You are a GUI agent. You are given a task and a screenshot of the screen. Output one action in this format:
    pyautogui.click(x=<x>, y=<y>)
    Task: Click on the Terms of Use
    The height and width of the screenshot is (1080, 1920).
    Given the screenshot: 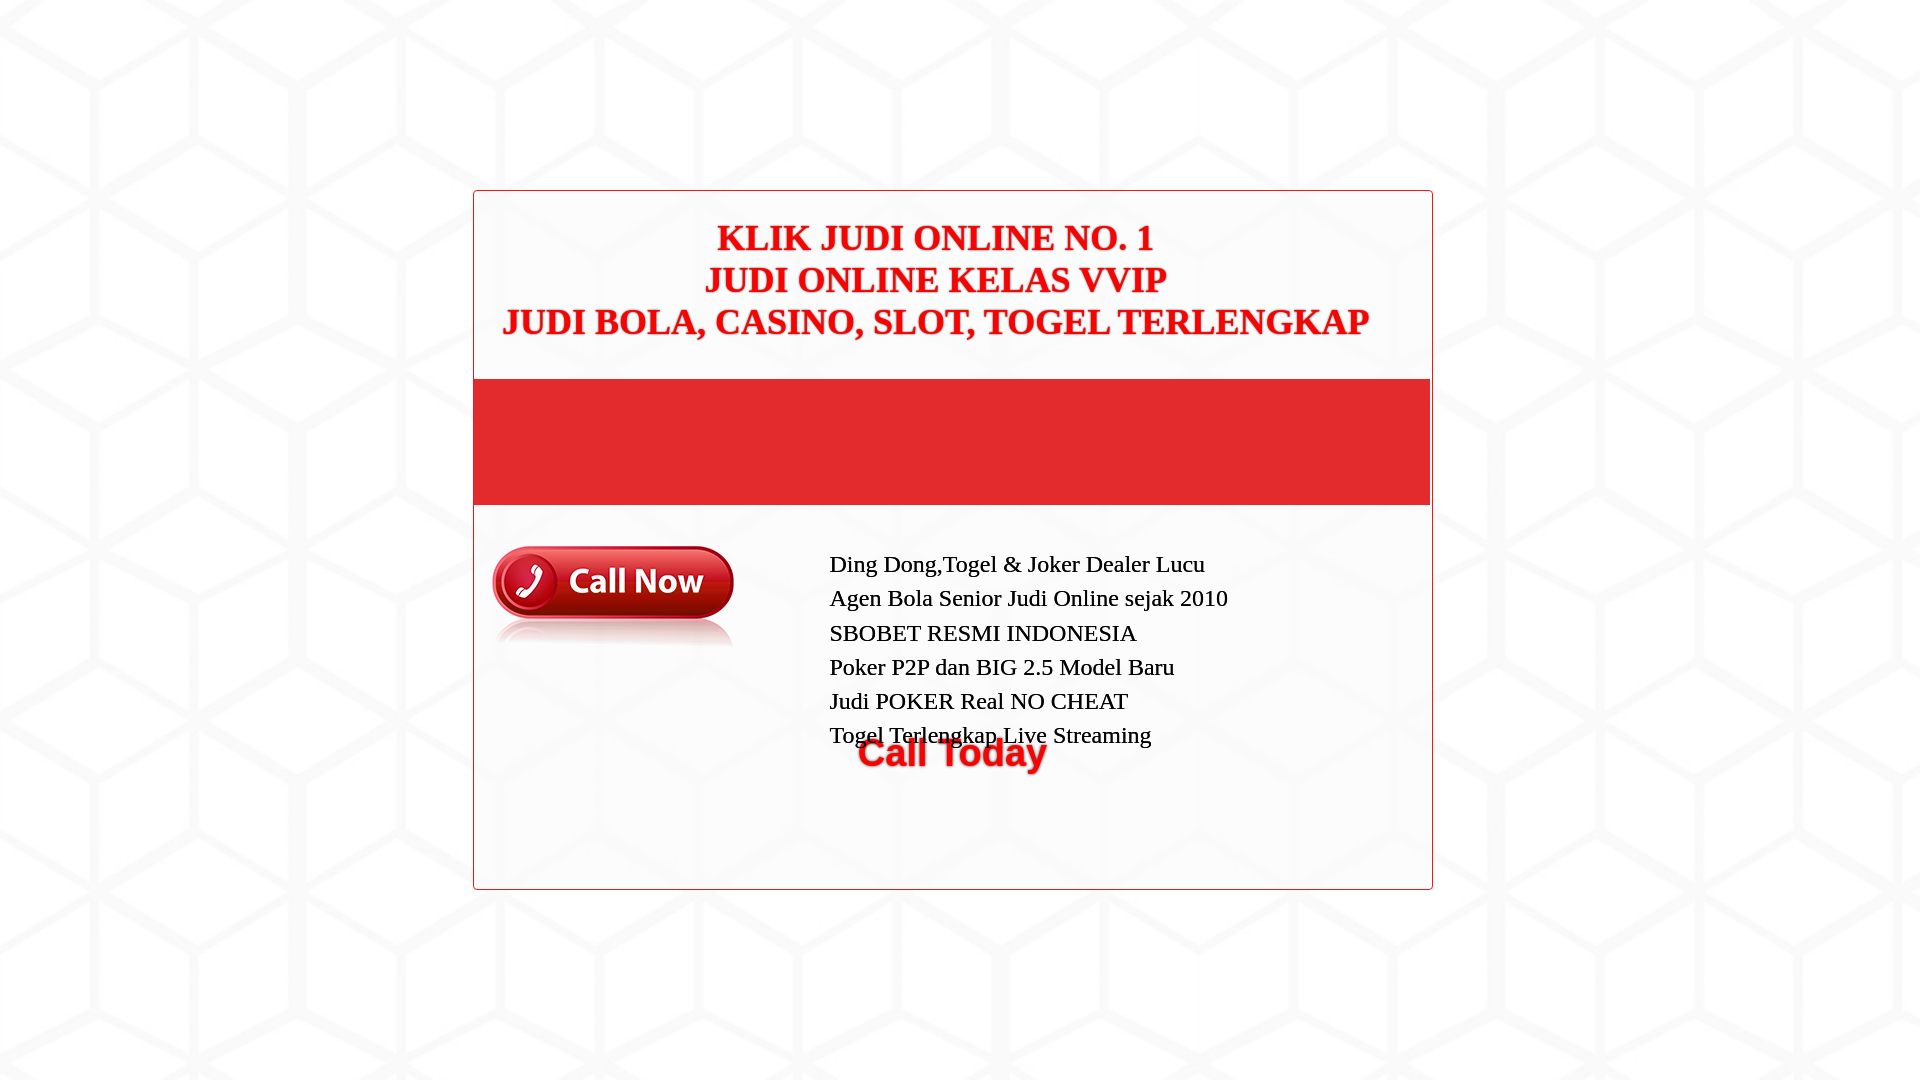 What is the action you would take?
    pyautogui.click(x=1314, y=435)
    